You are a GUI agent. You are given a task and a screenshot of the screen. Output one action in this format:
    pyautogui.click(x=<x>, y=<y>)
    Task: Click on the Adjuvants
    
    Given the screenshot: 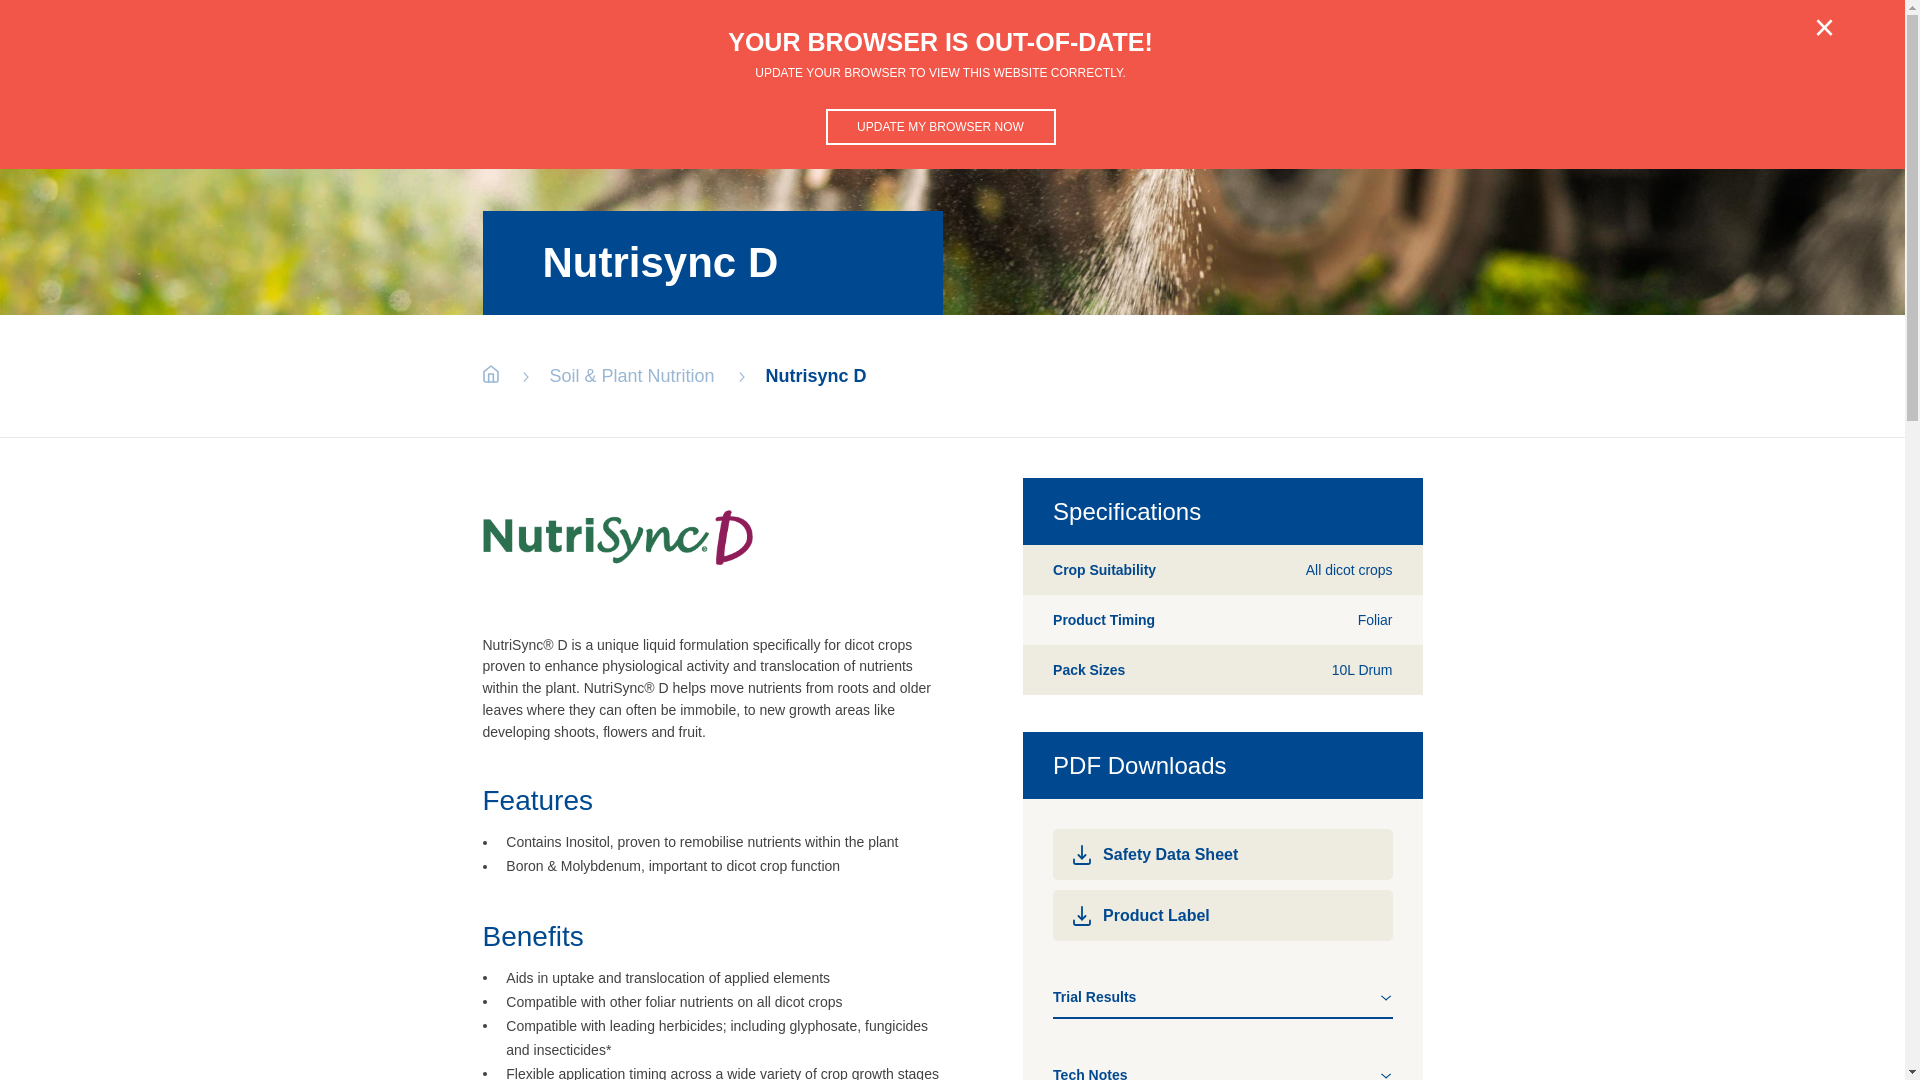 What is the action you would take?
    pyautogui.click(x=1360, y=50)
    